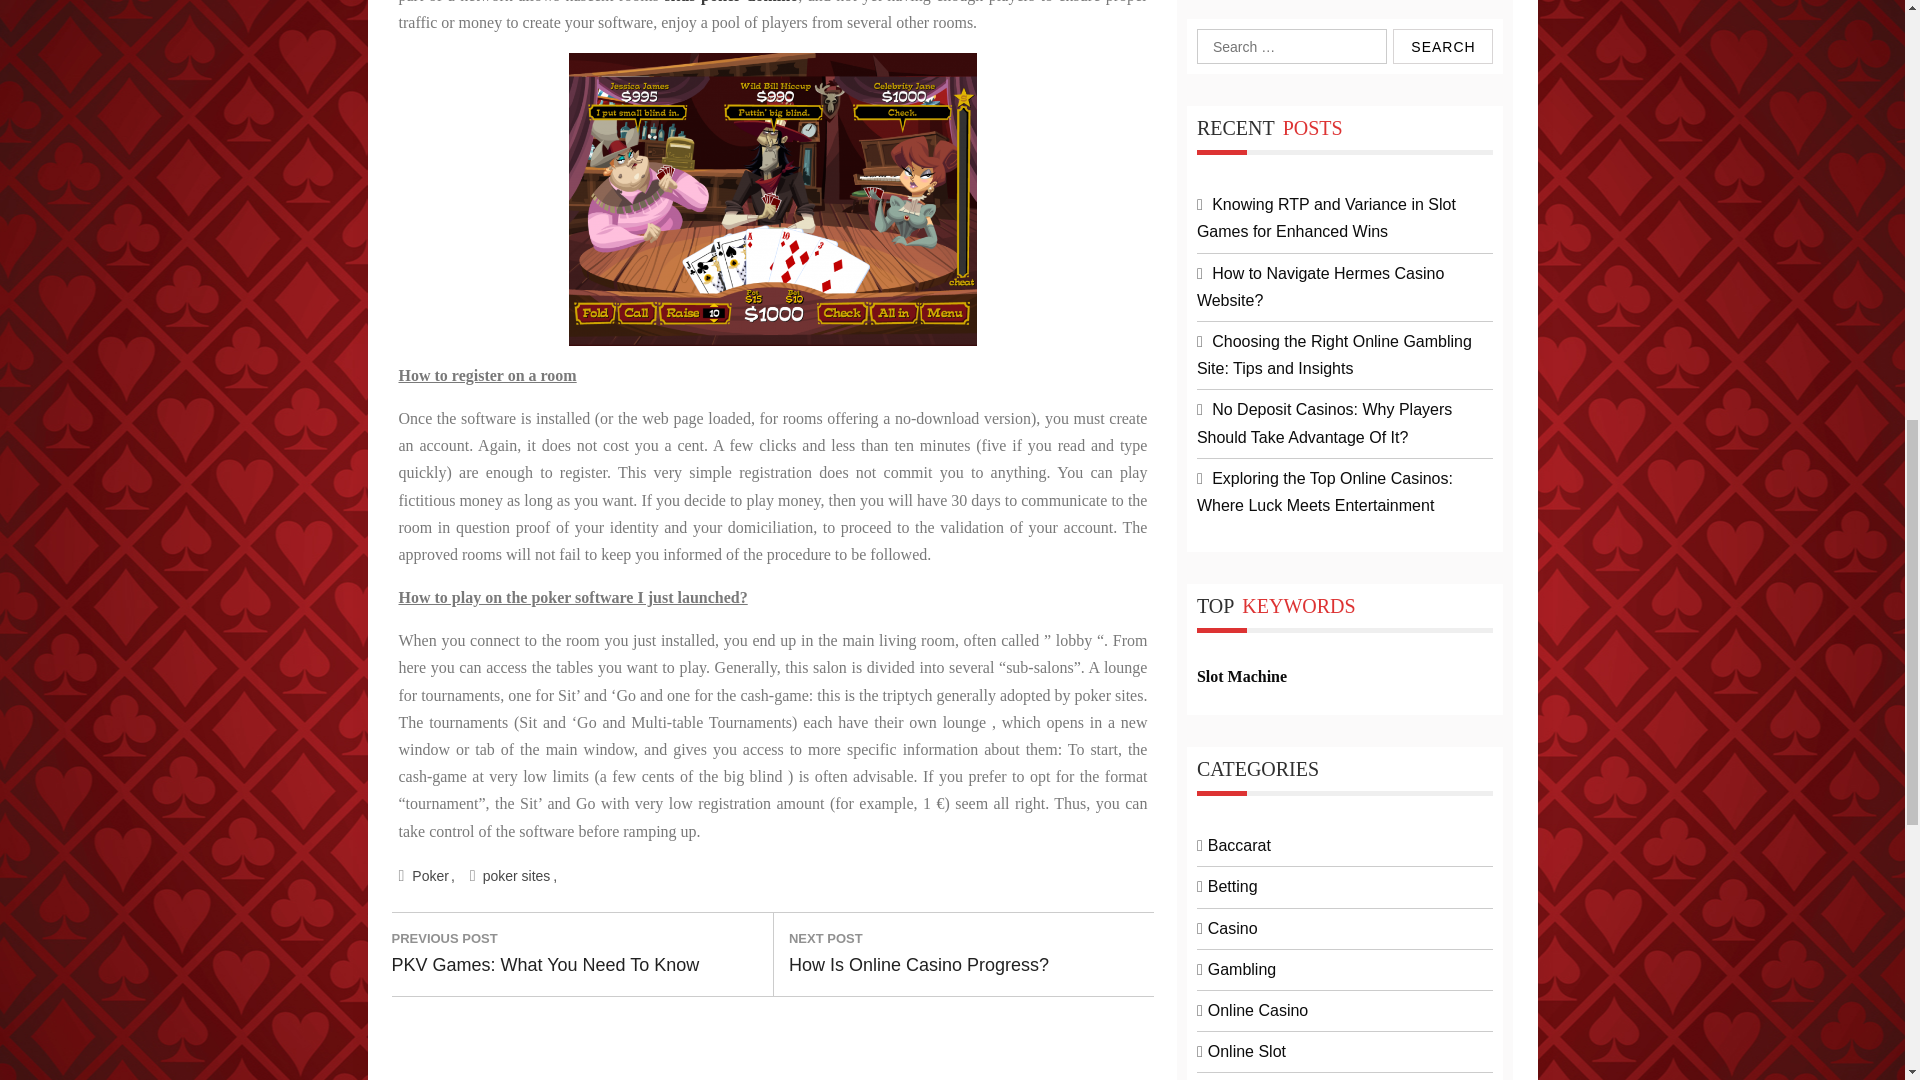  I want to click on Search, so click(1443, 46).